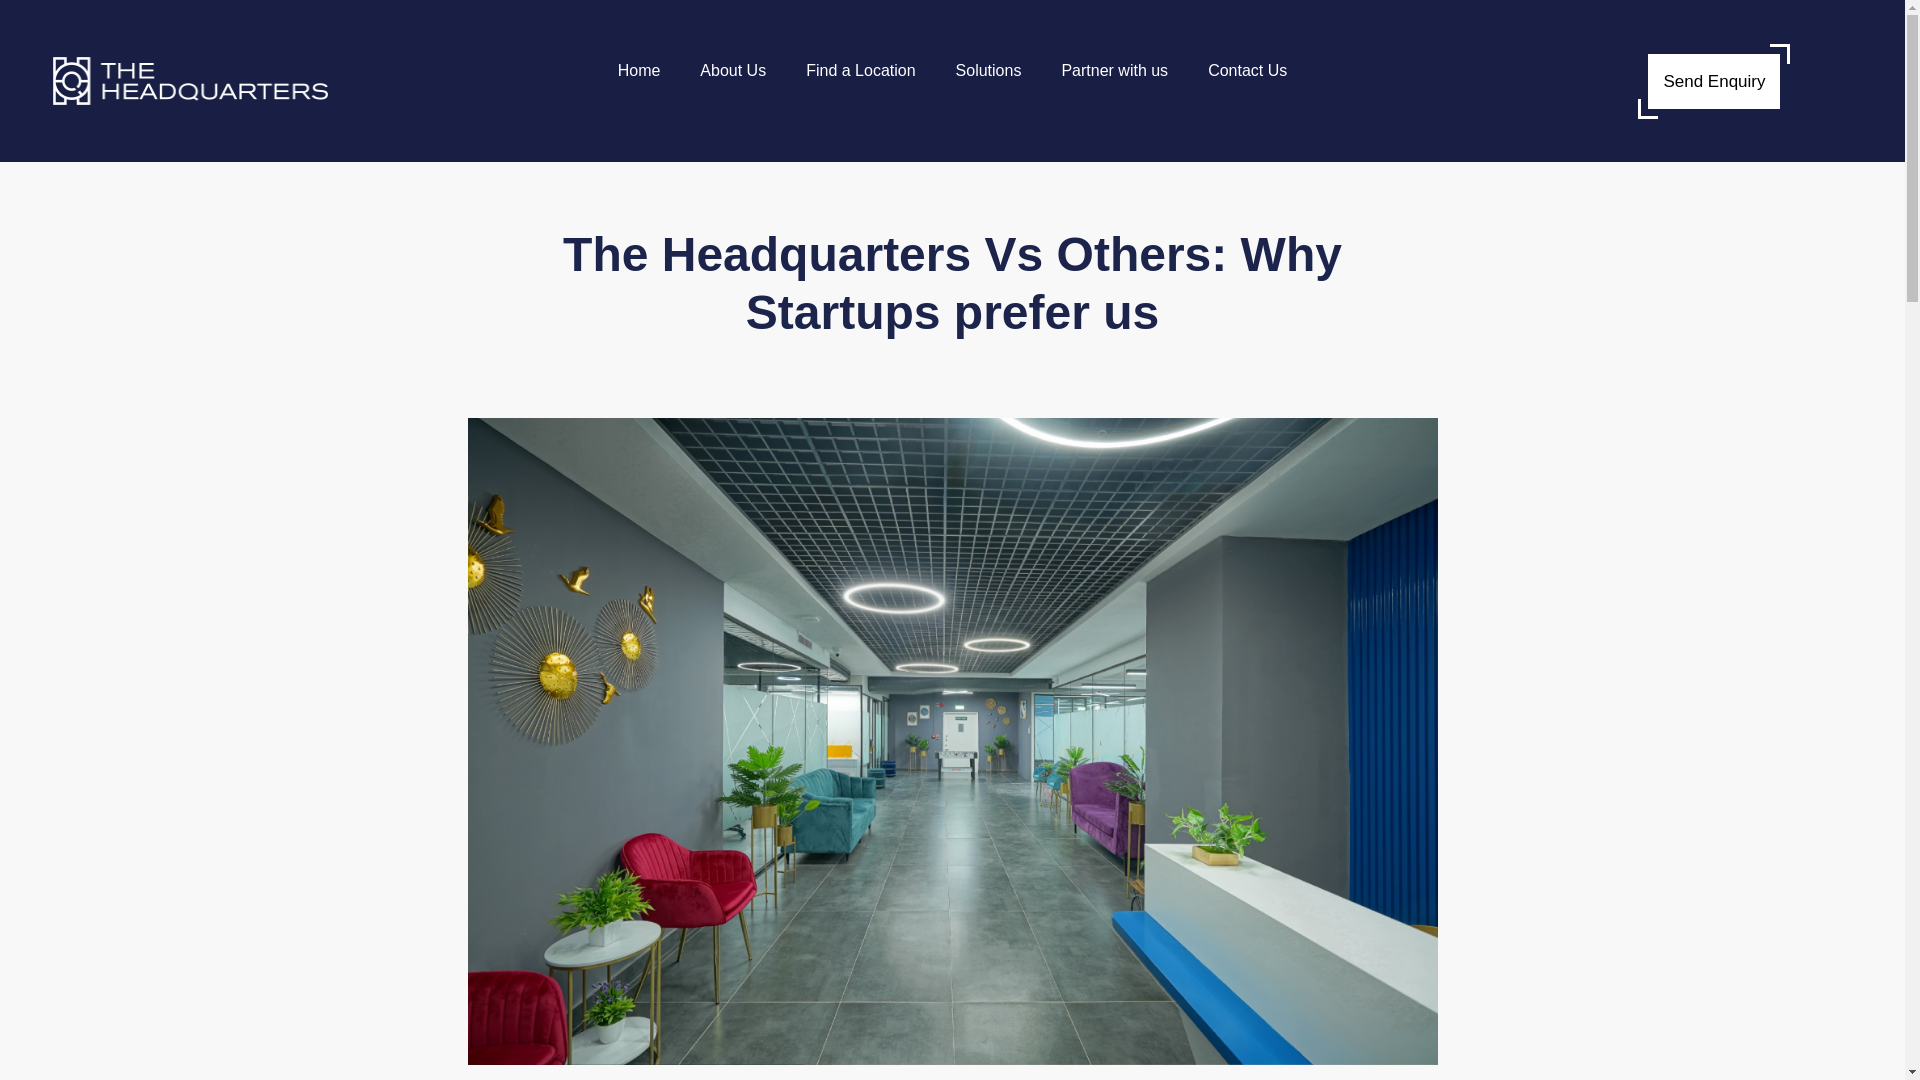  Describe the element at coordinates (860, 70) in the screenshot. I see `Find a Location` at that location.